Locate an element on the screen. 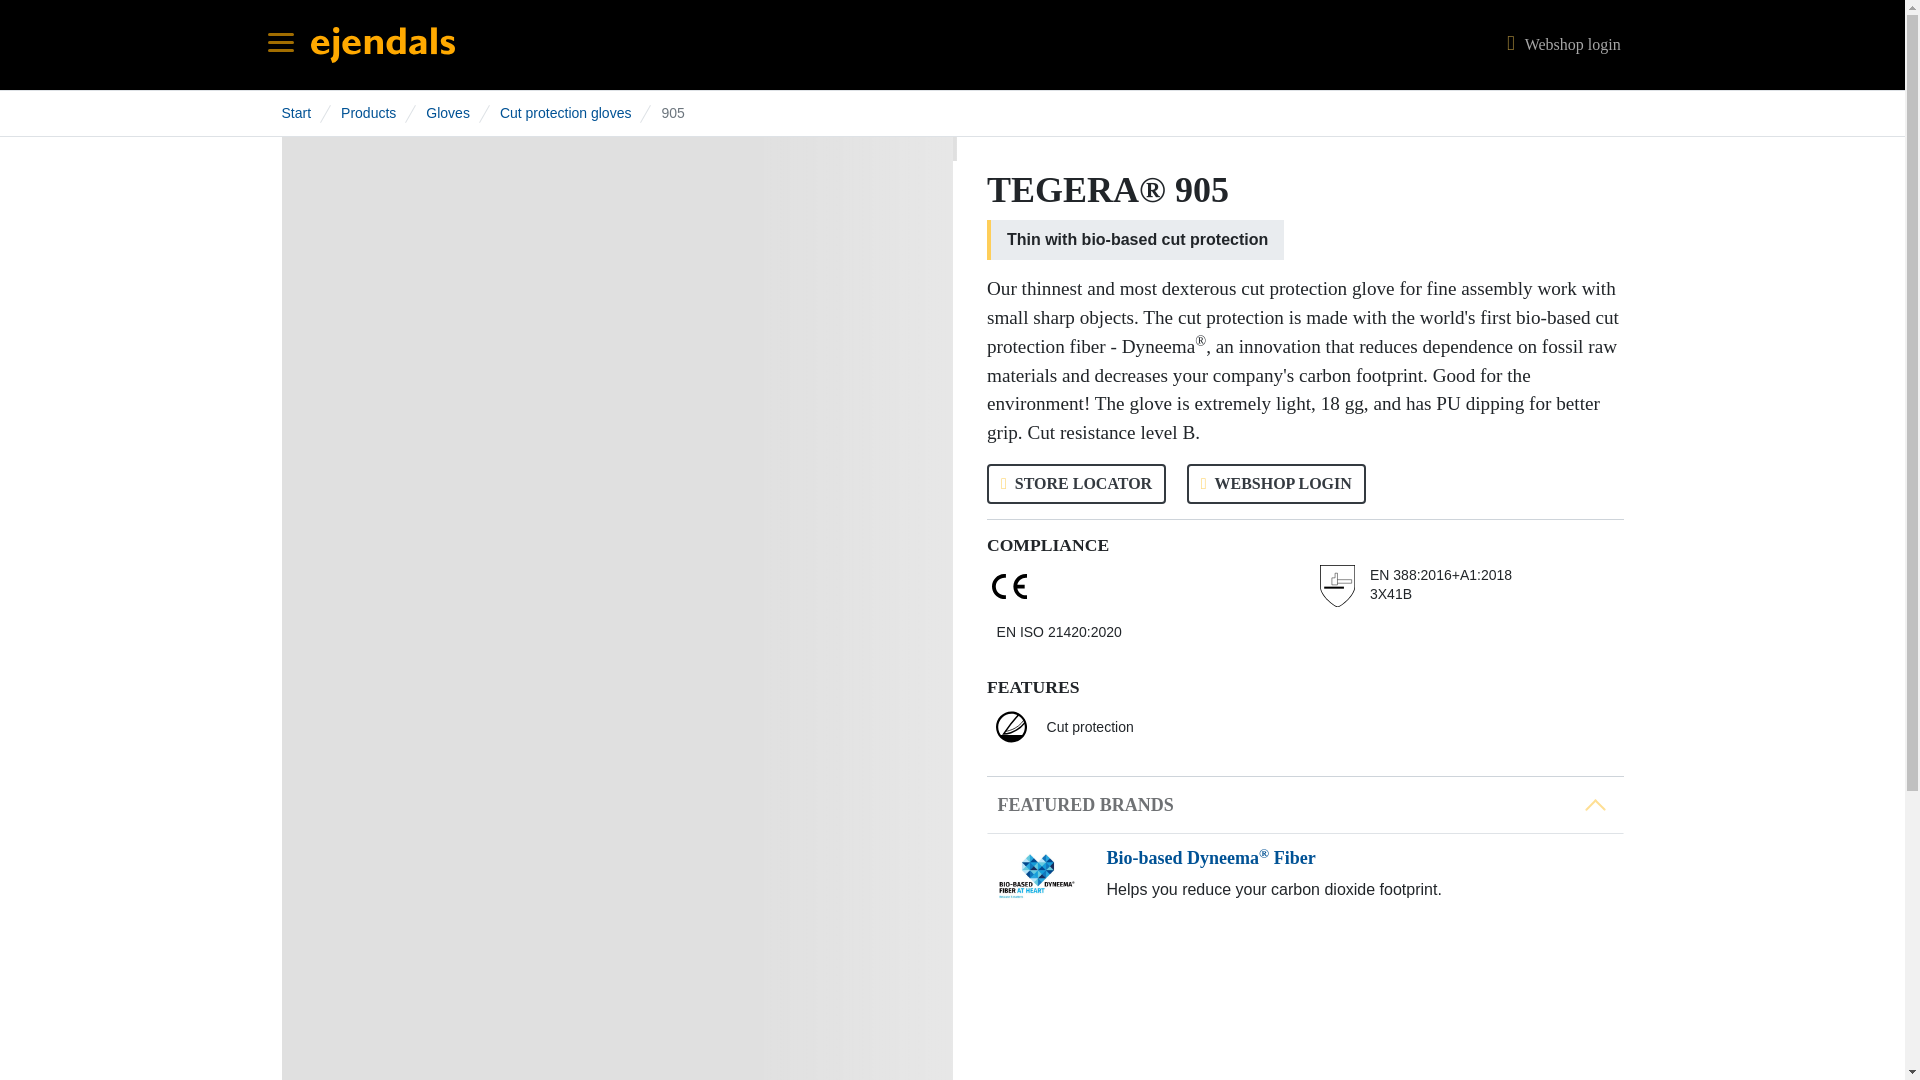 Image resolution: width=1920 pixels, height=1080 pixels. Start page is located at coordinates (381, 42).